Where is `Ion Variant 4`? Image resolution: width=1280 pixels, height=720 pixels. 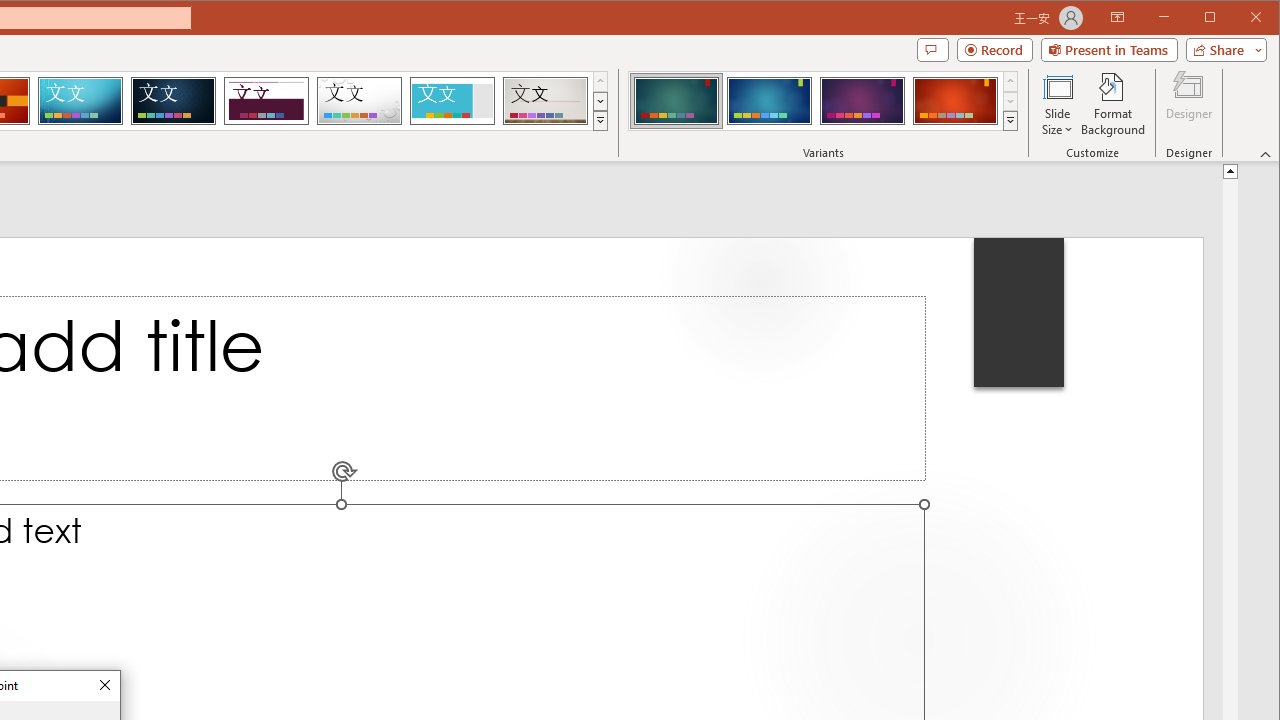 Ion Variant 4 is located at coordinates (955, 100).